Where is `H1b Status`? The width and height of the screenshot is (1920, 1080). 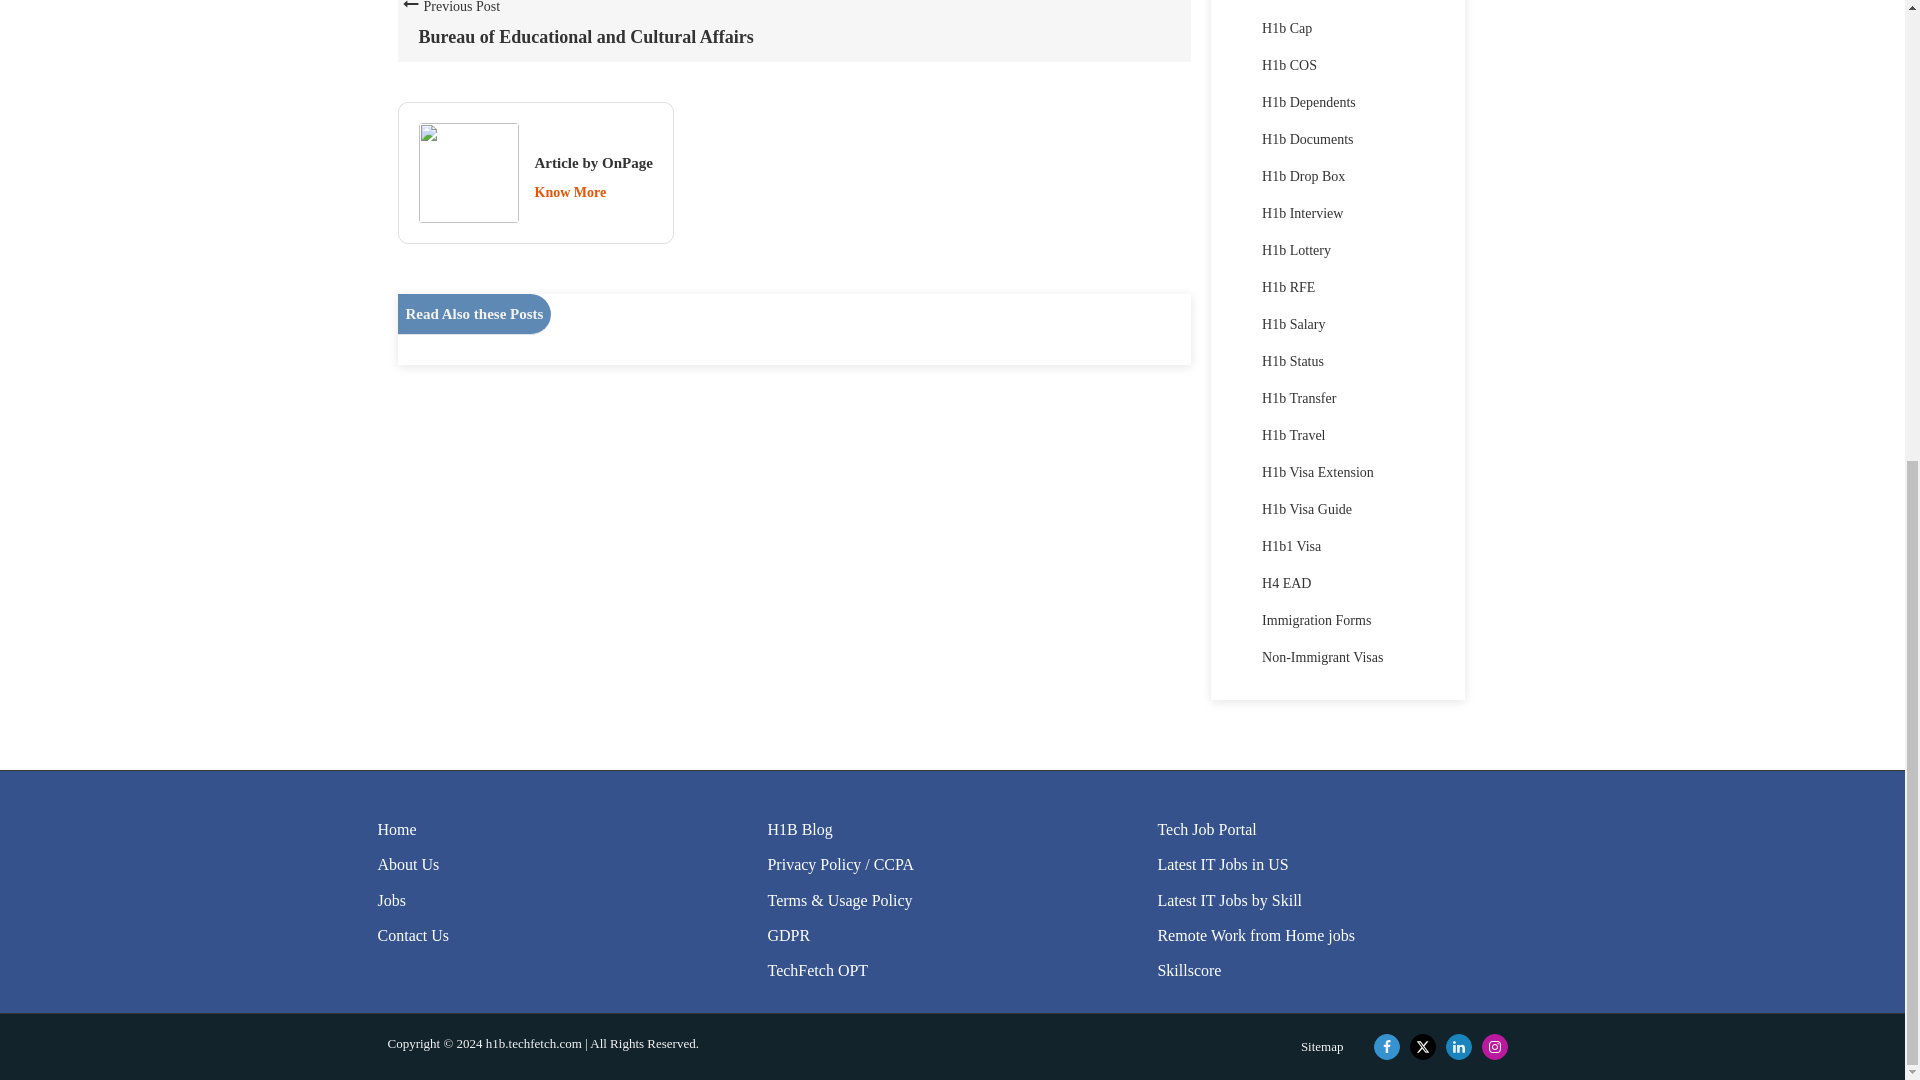 H1b Status is located at coordinates (1292, 362).